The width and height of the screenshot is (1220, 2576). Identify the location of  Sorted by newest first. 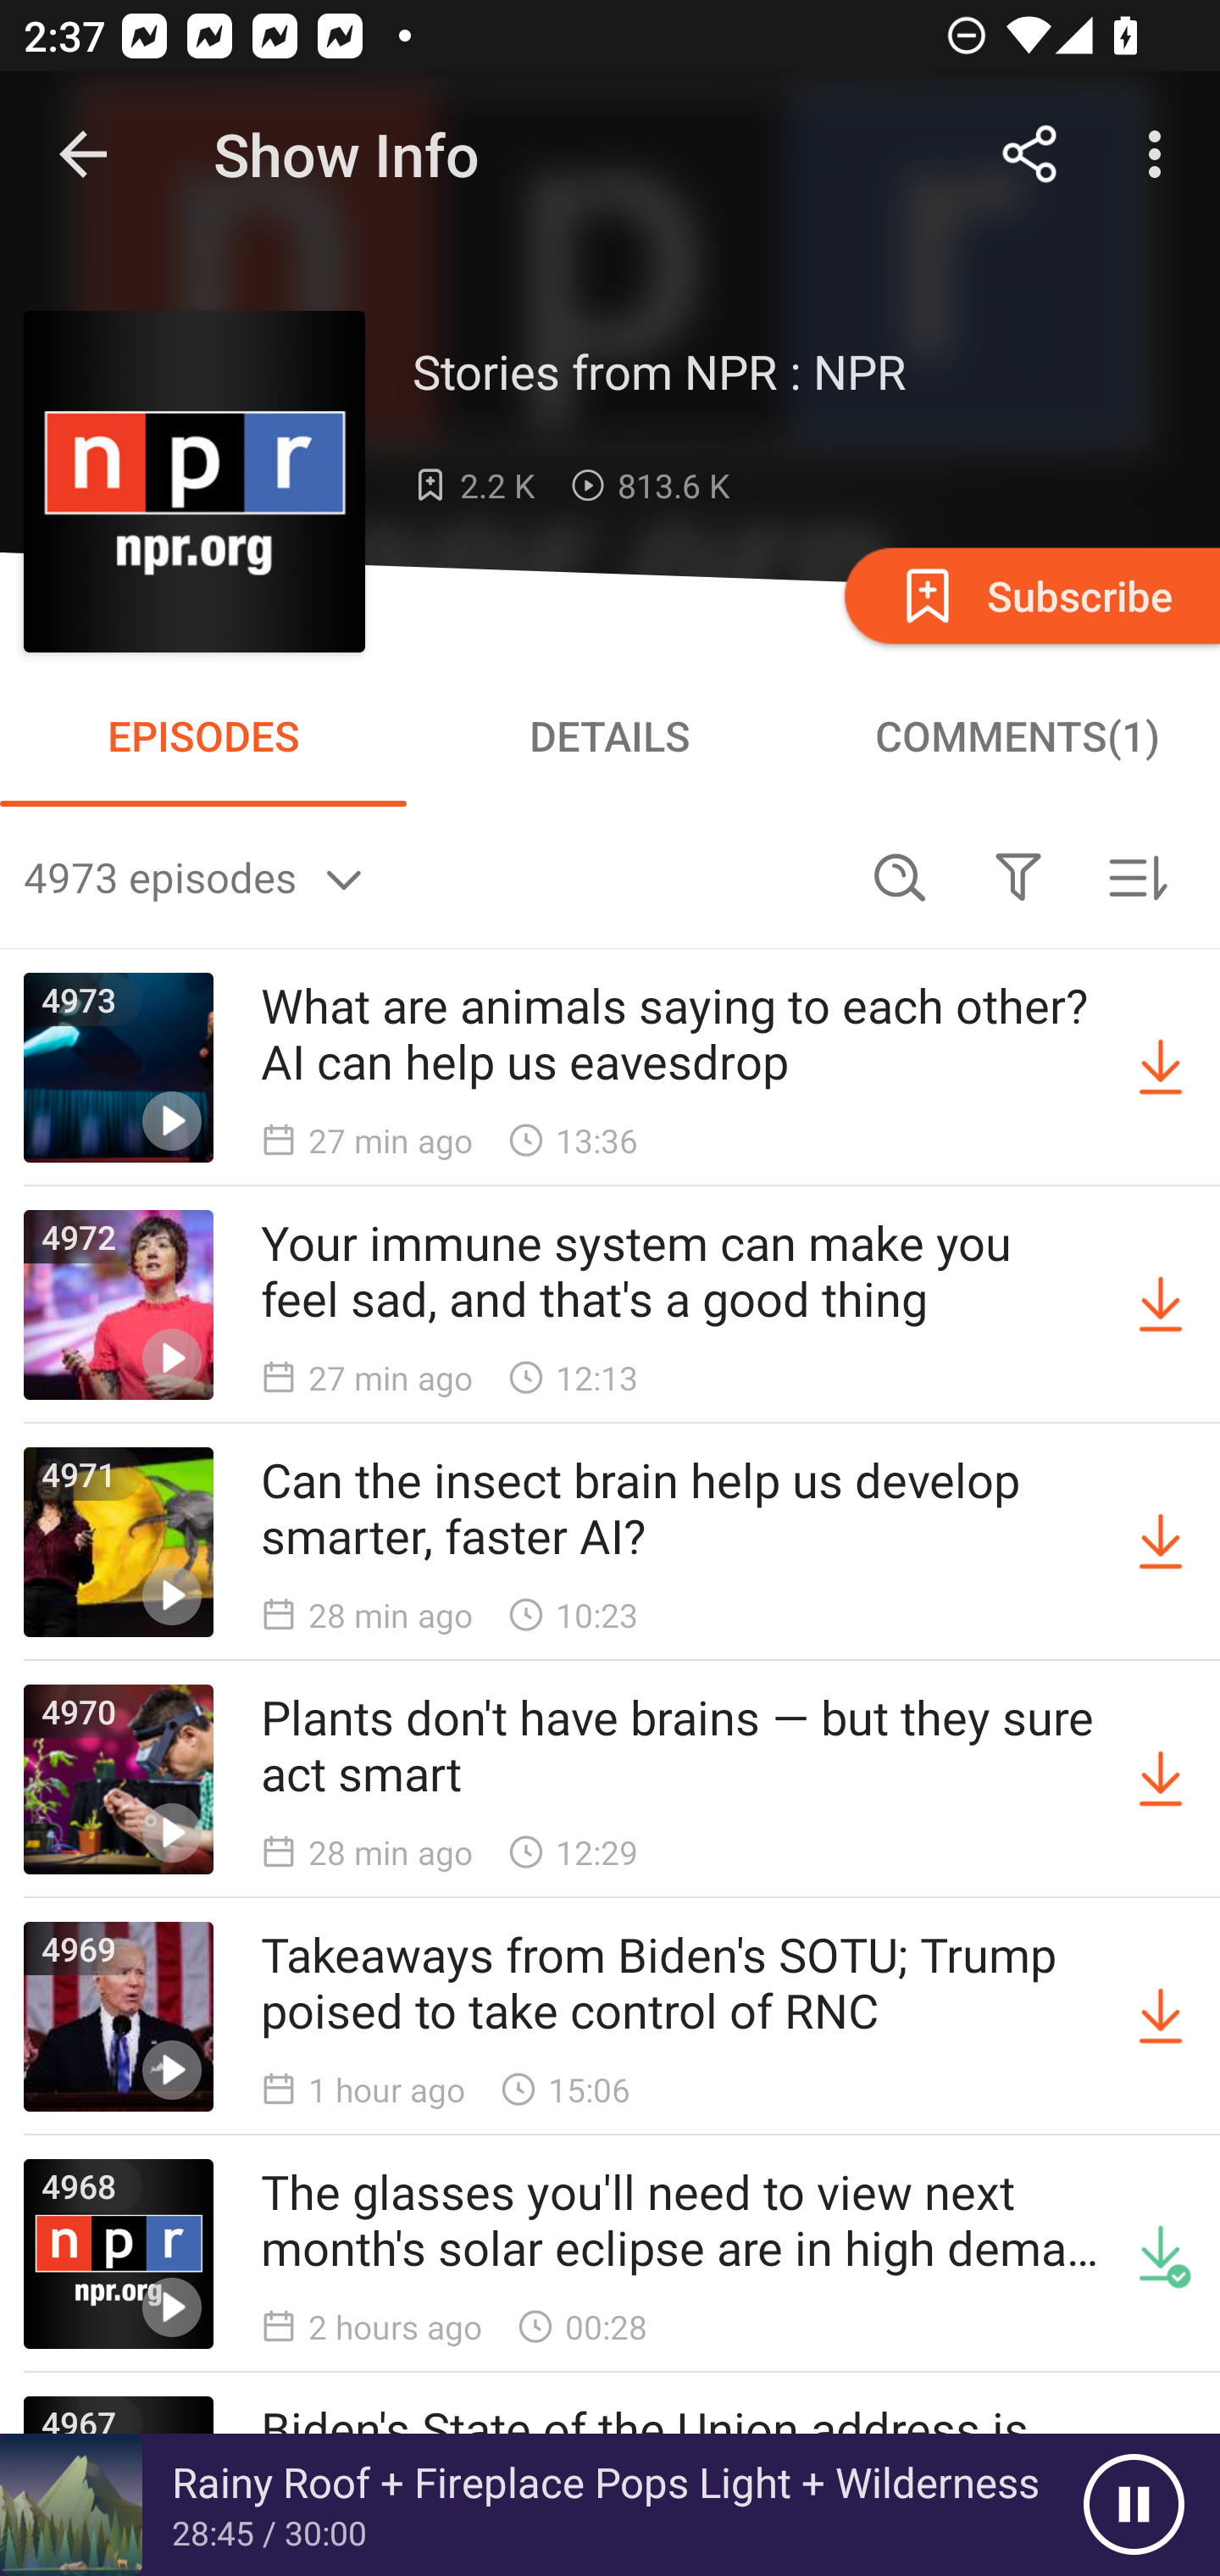
(1137, 876).